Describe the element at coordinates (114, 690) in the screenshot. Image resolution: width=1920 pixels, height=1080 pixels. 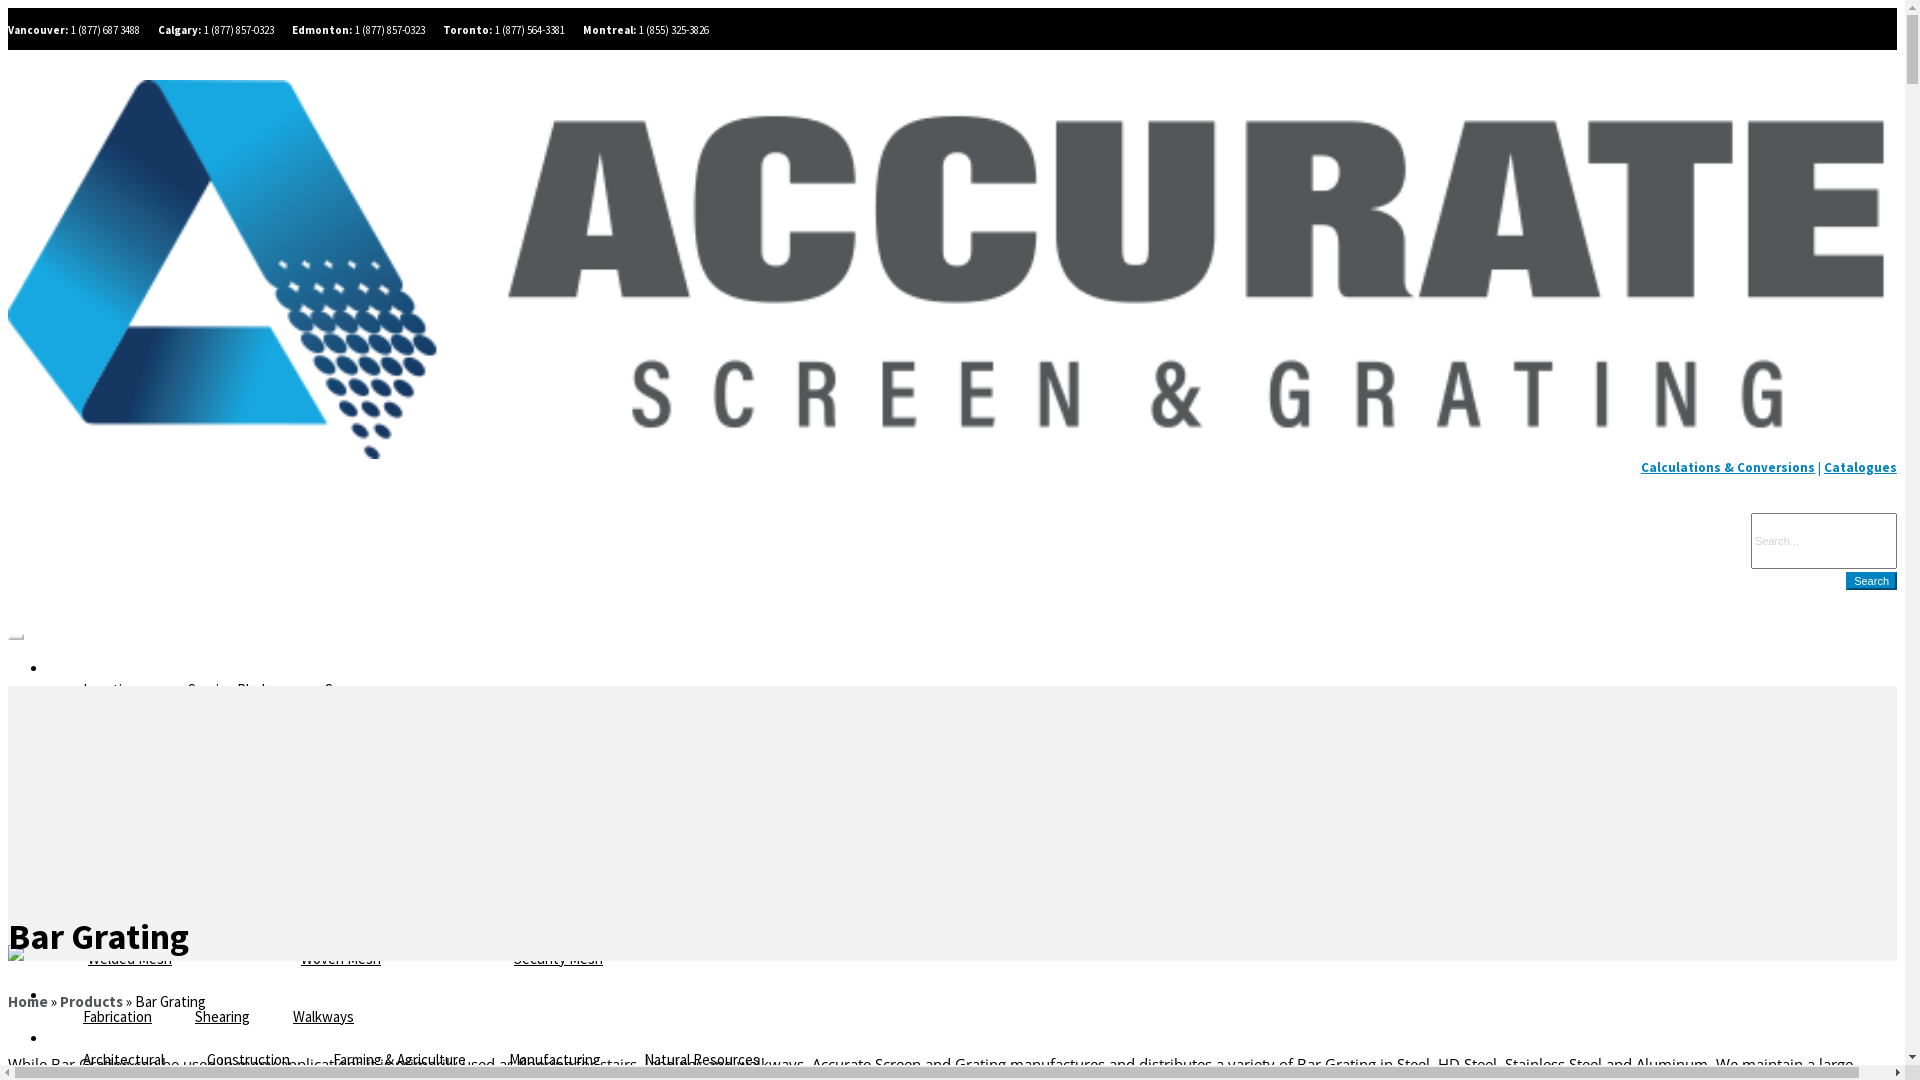
I see `Locations` at that location.